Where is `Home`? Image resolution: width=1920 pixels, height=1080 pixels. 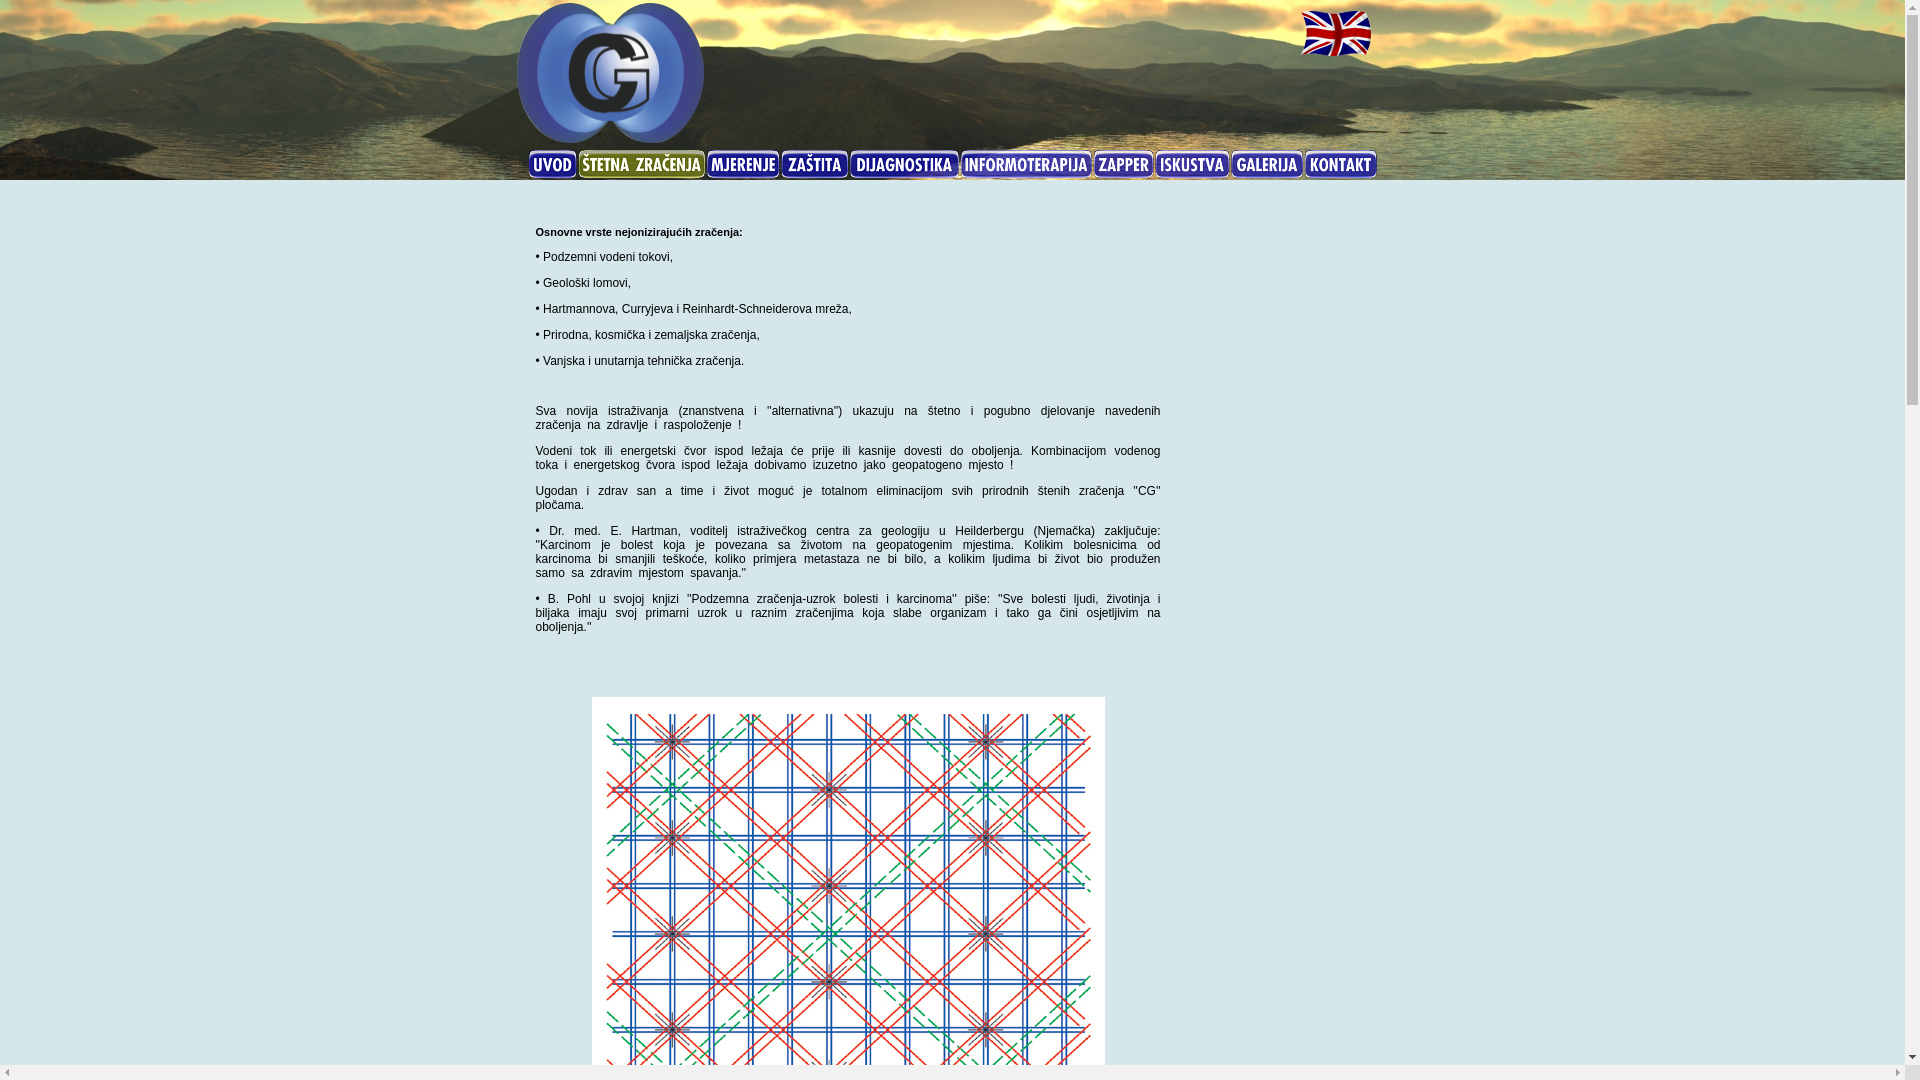 Home is located at coordinates (553, 164).